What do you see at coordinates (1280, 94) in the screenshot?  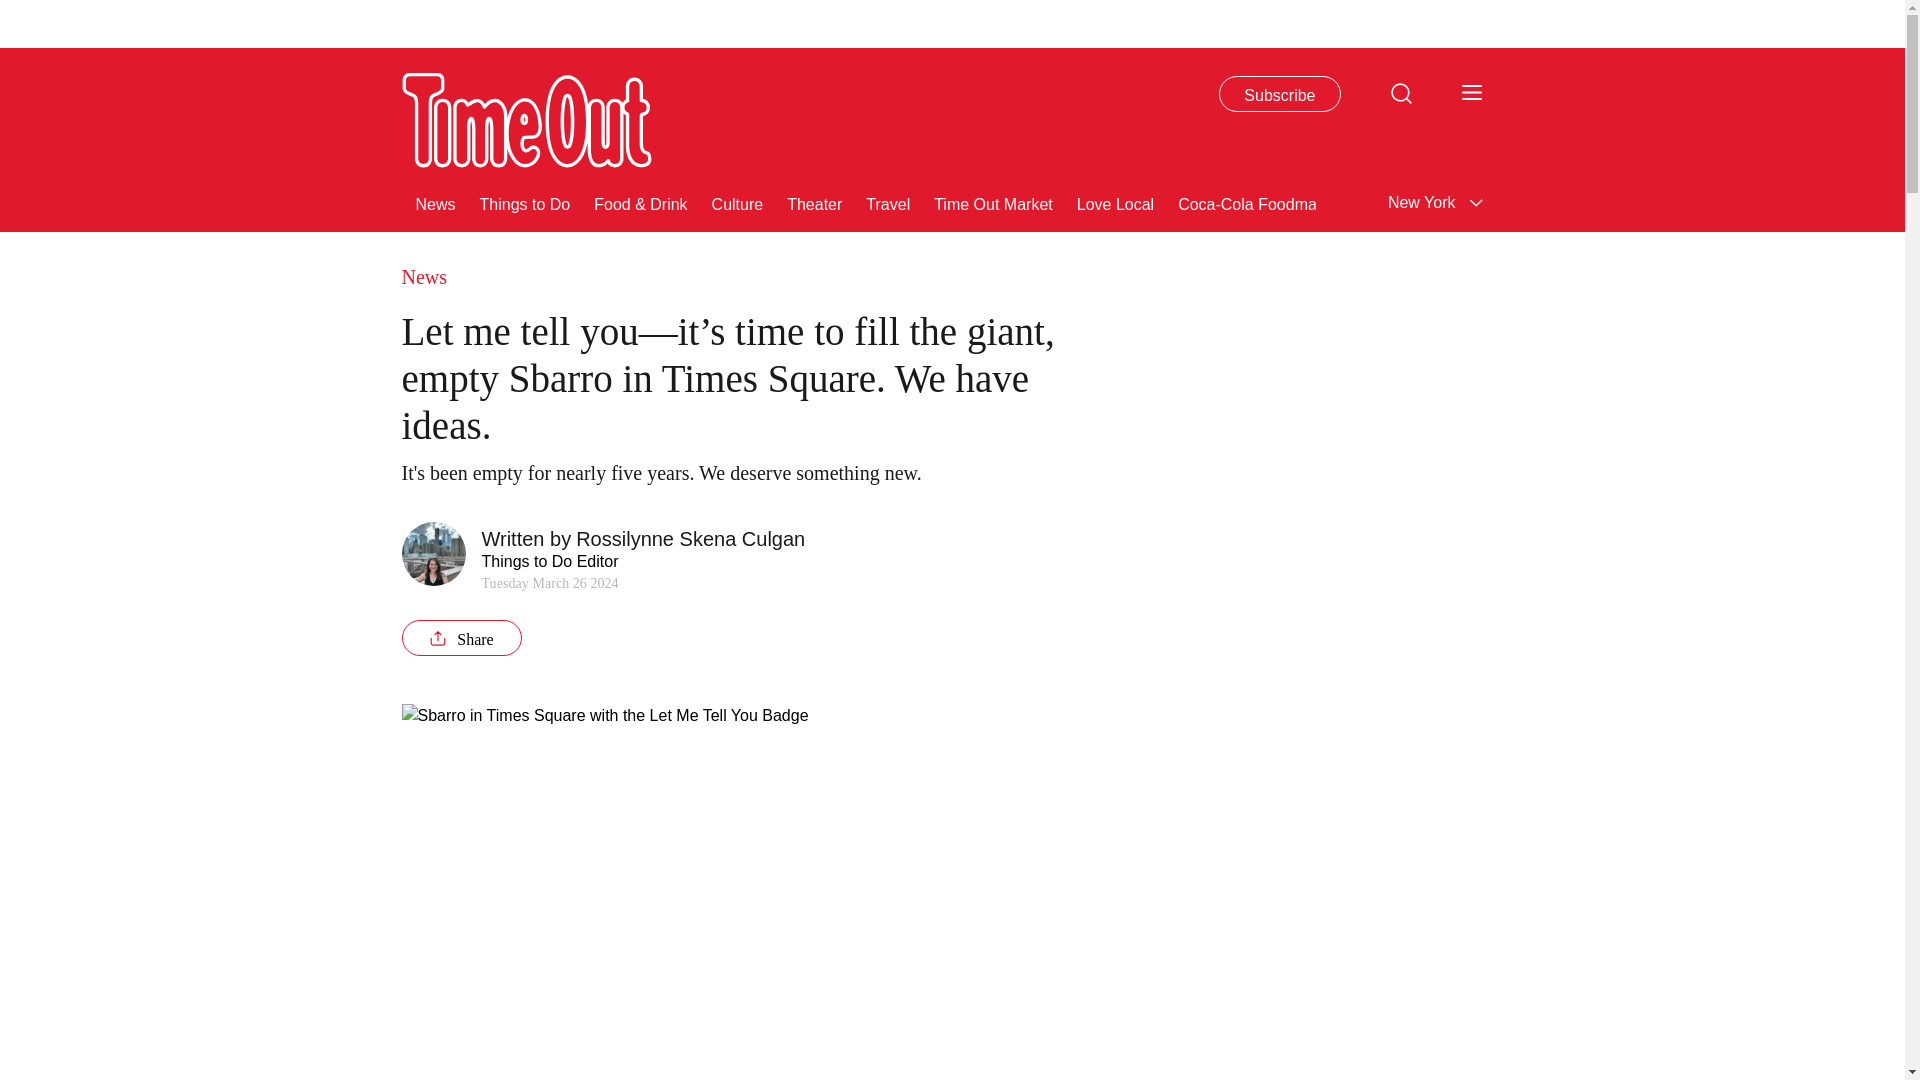 I see `Subscribe` at bounding box center [1280, 94].